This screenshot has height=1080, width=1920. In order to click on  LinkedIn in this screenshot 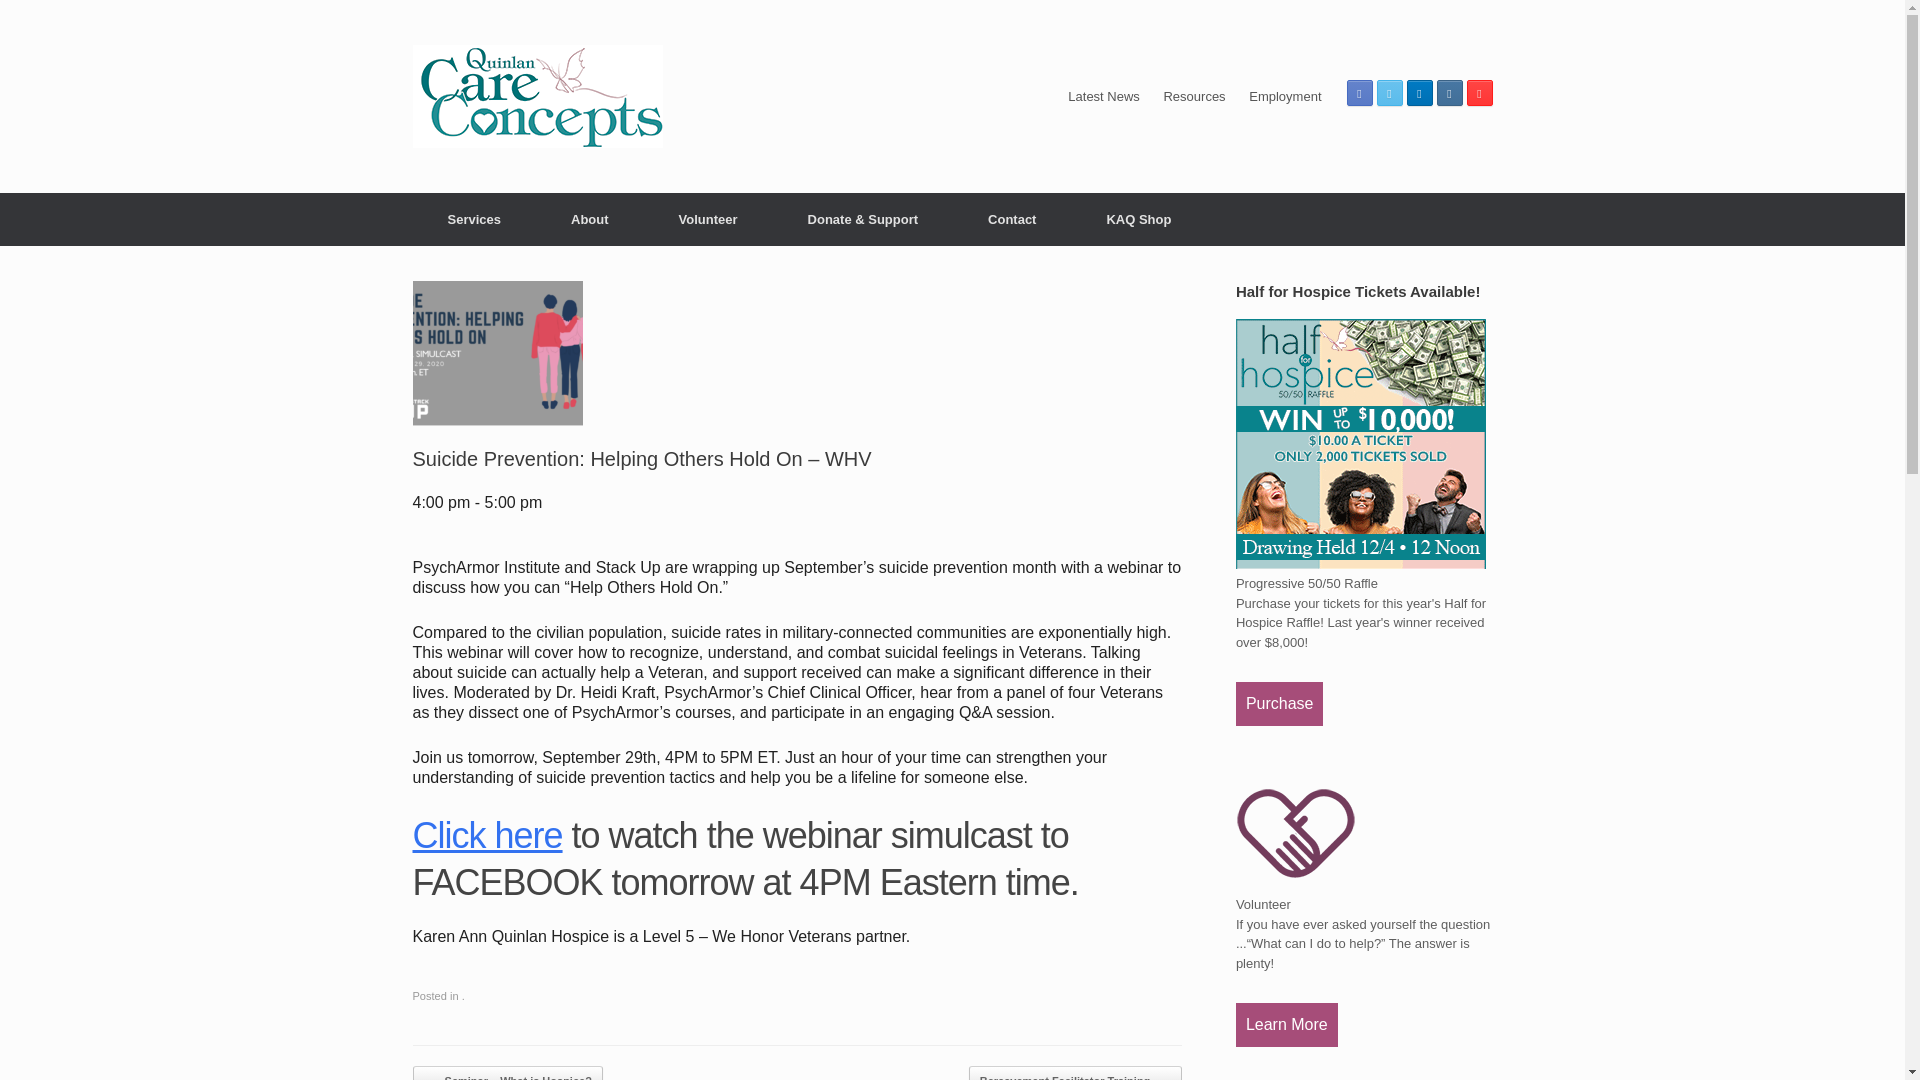, I will do `click(1418, 92)`.